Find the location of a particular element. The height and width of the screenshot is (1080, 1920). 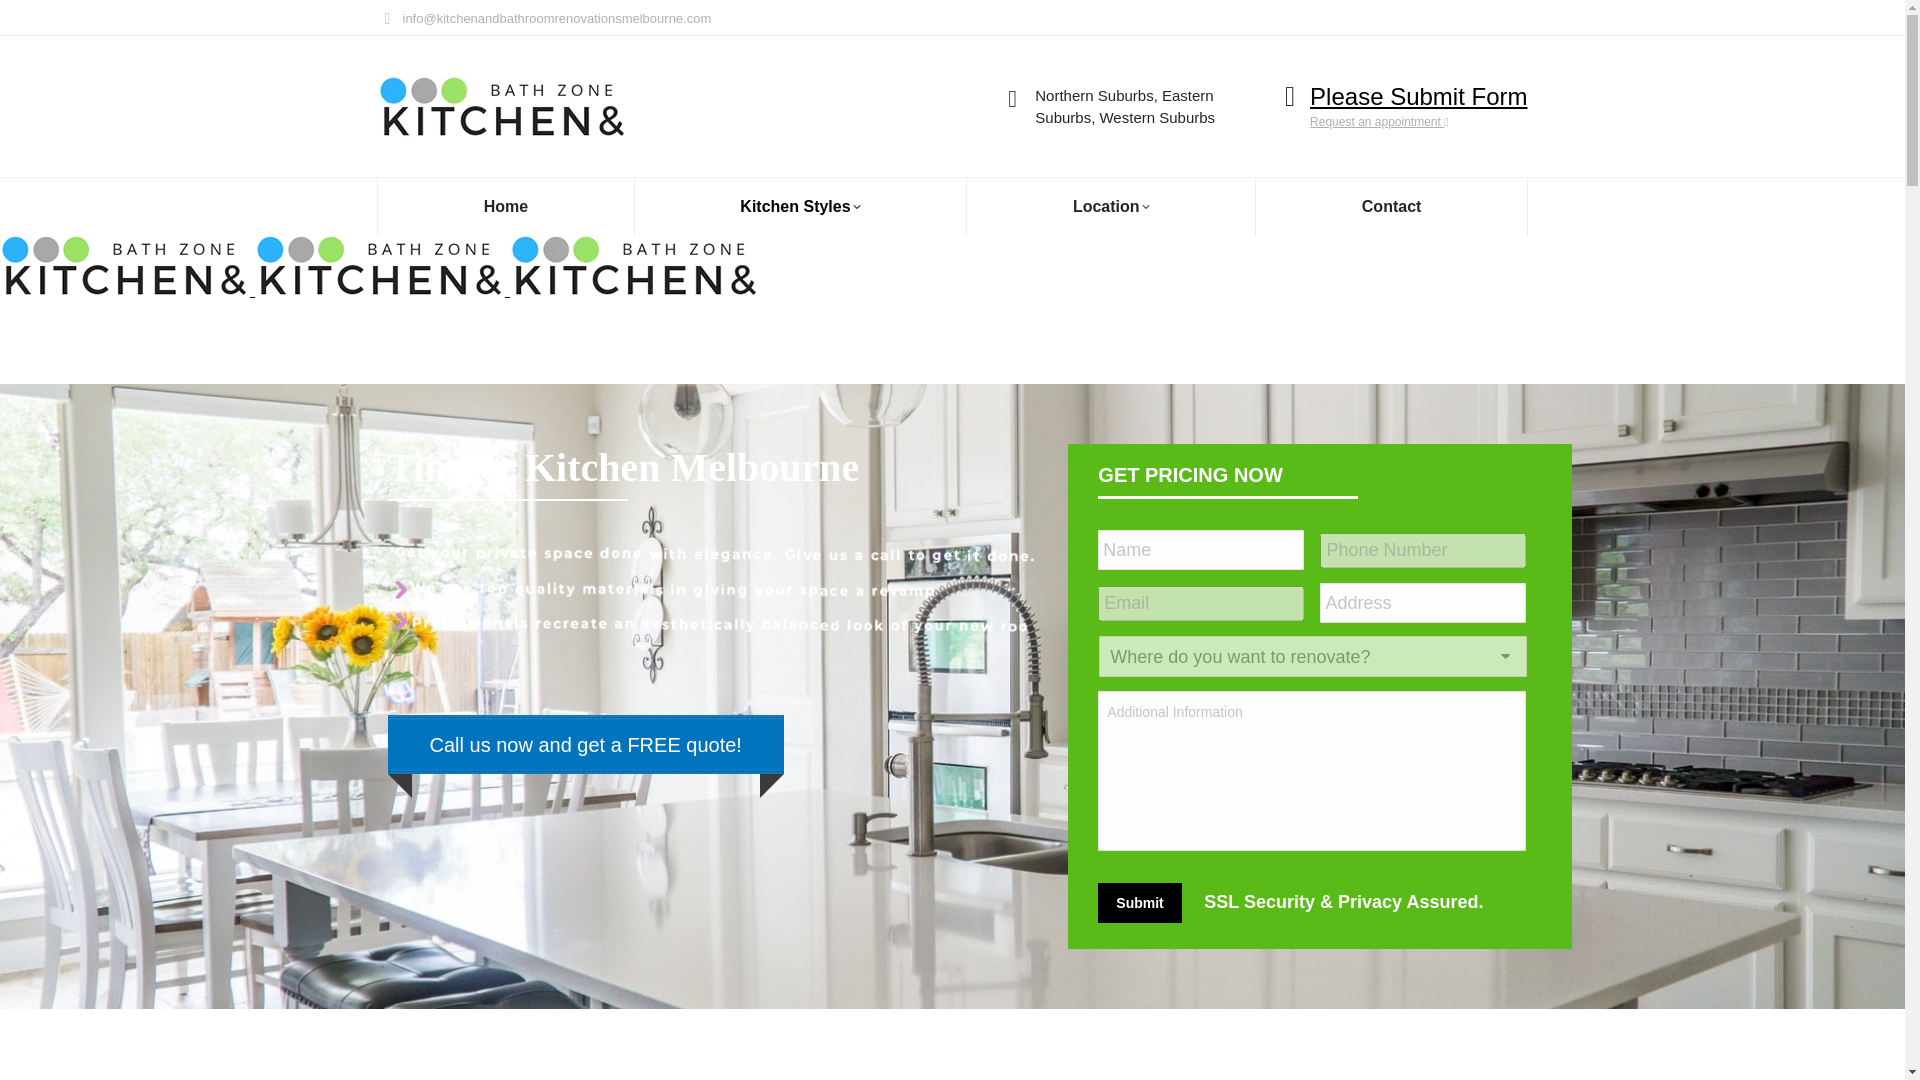

Submit is located at coordinates (1139, 903).